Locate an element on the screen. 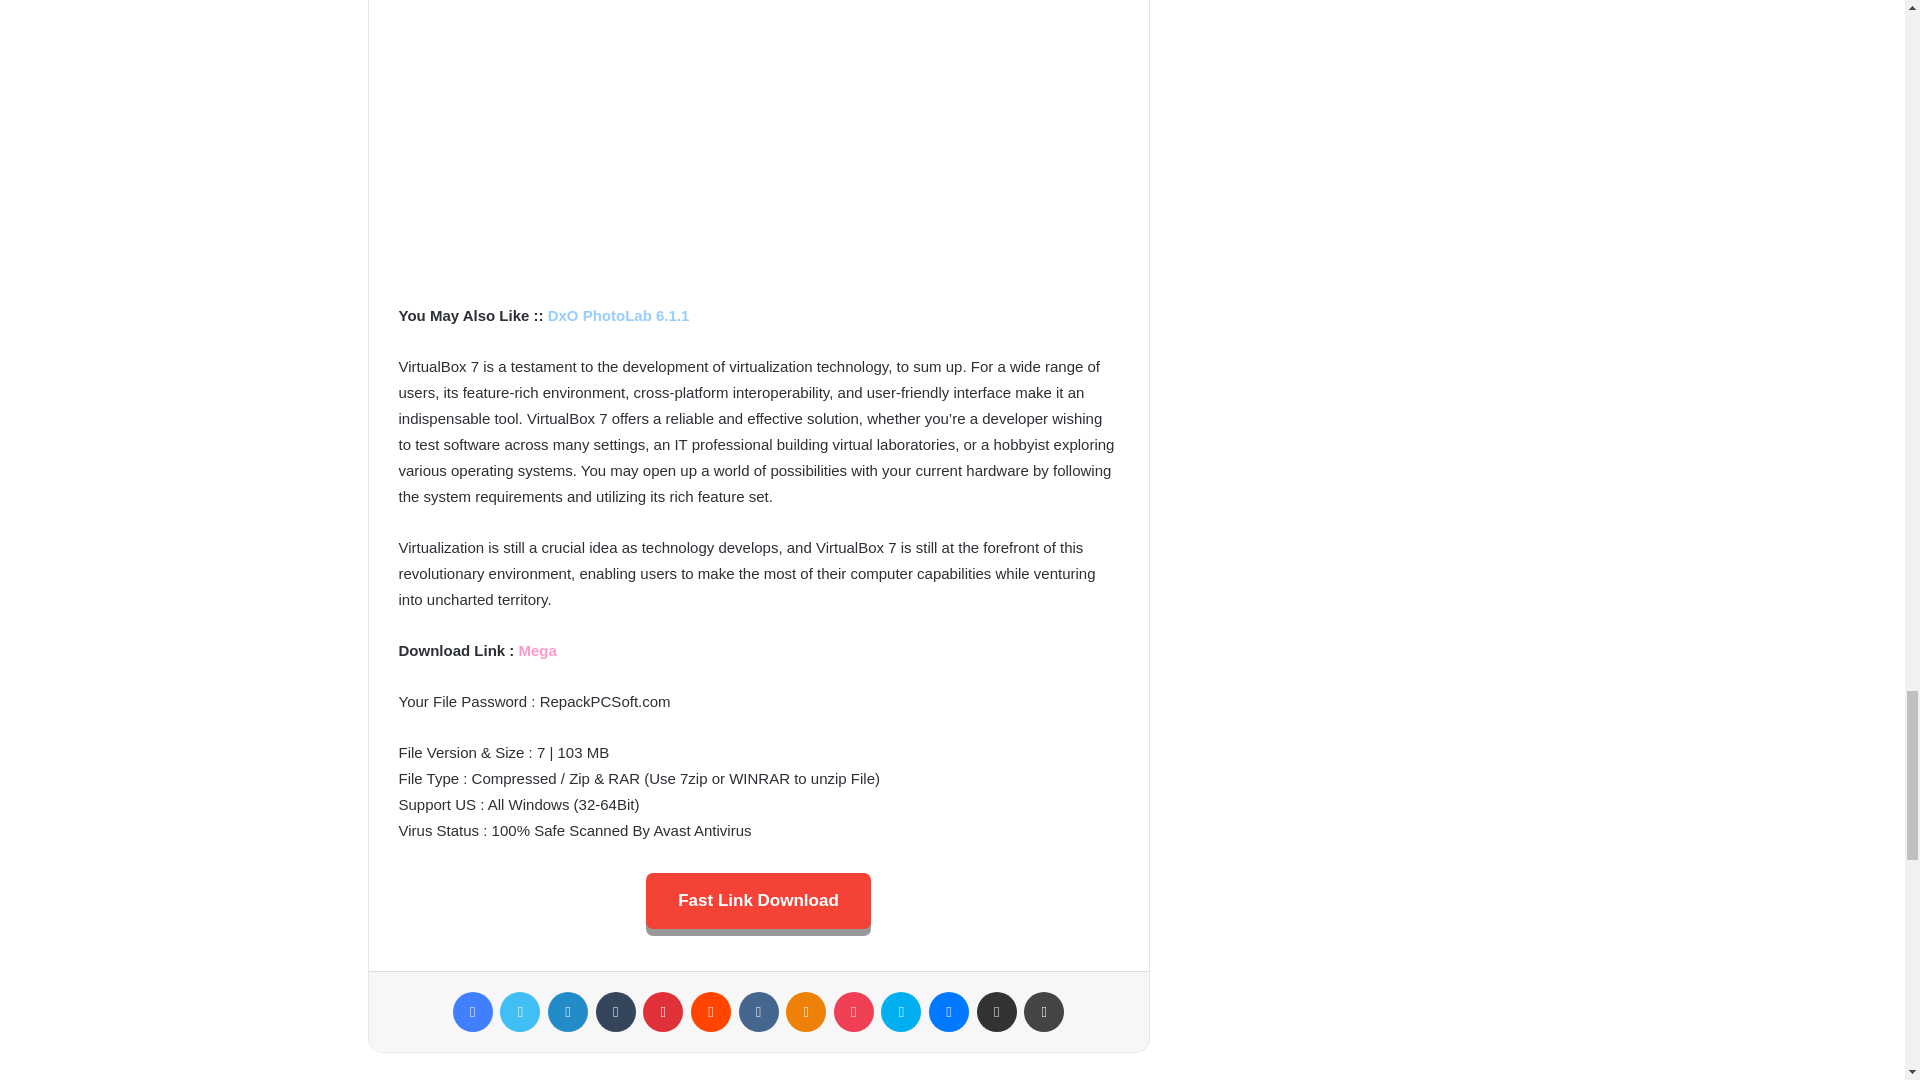 The height and width of the screenshot is (1080, 1920). Odnoklassniki is located at coordinates (805, 1012).